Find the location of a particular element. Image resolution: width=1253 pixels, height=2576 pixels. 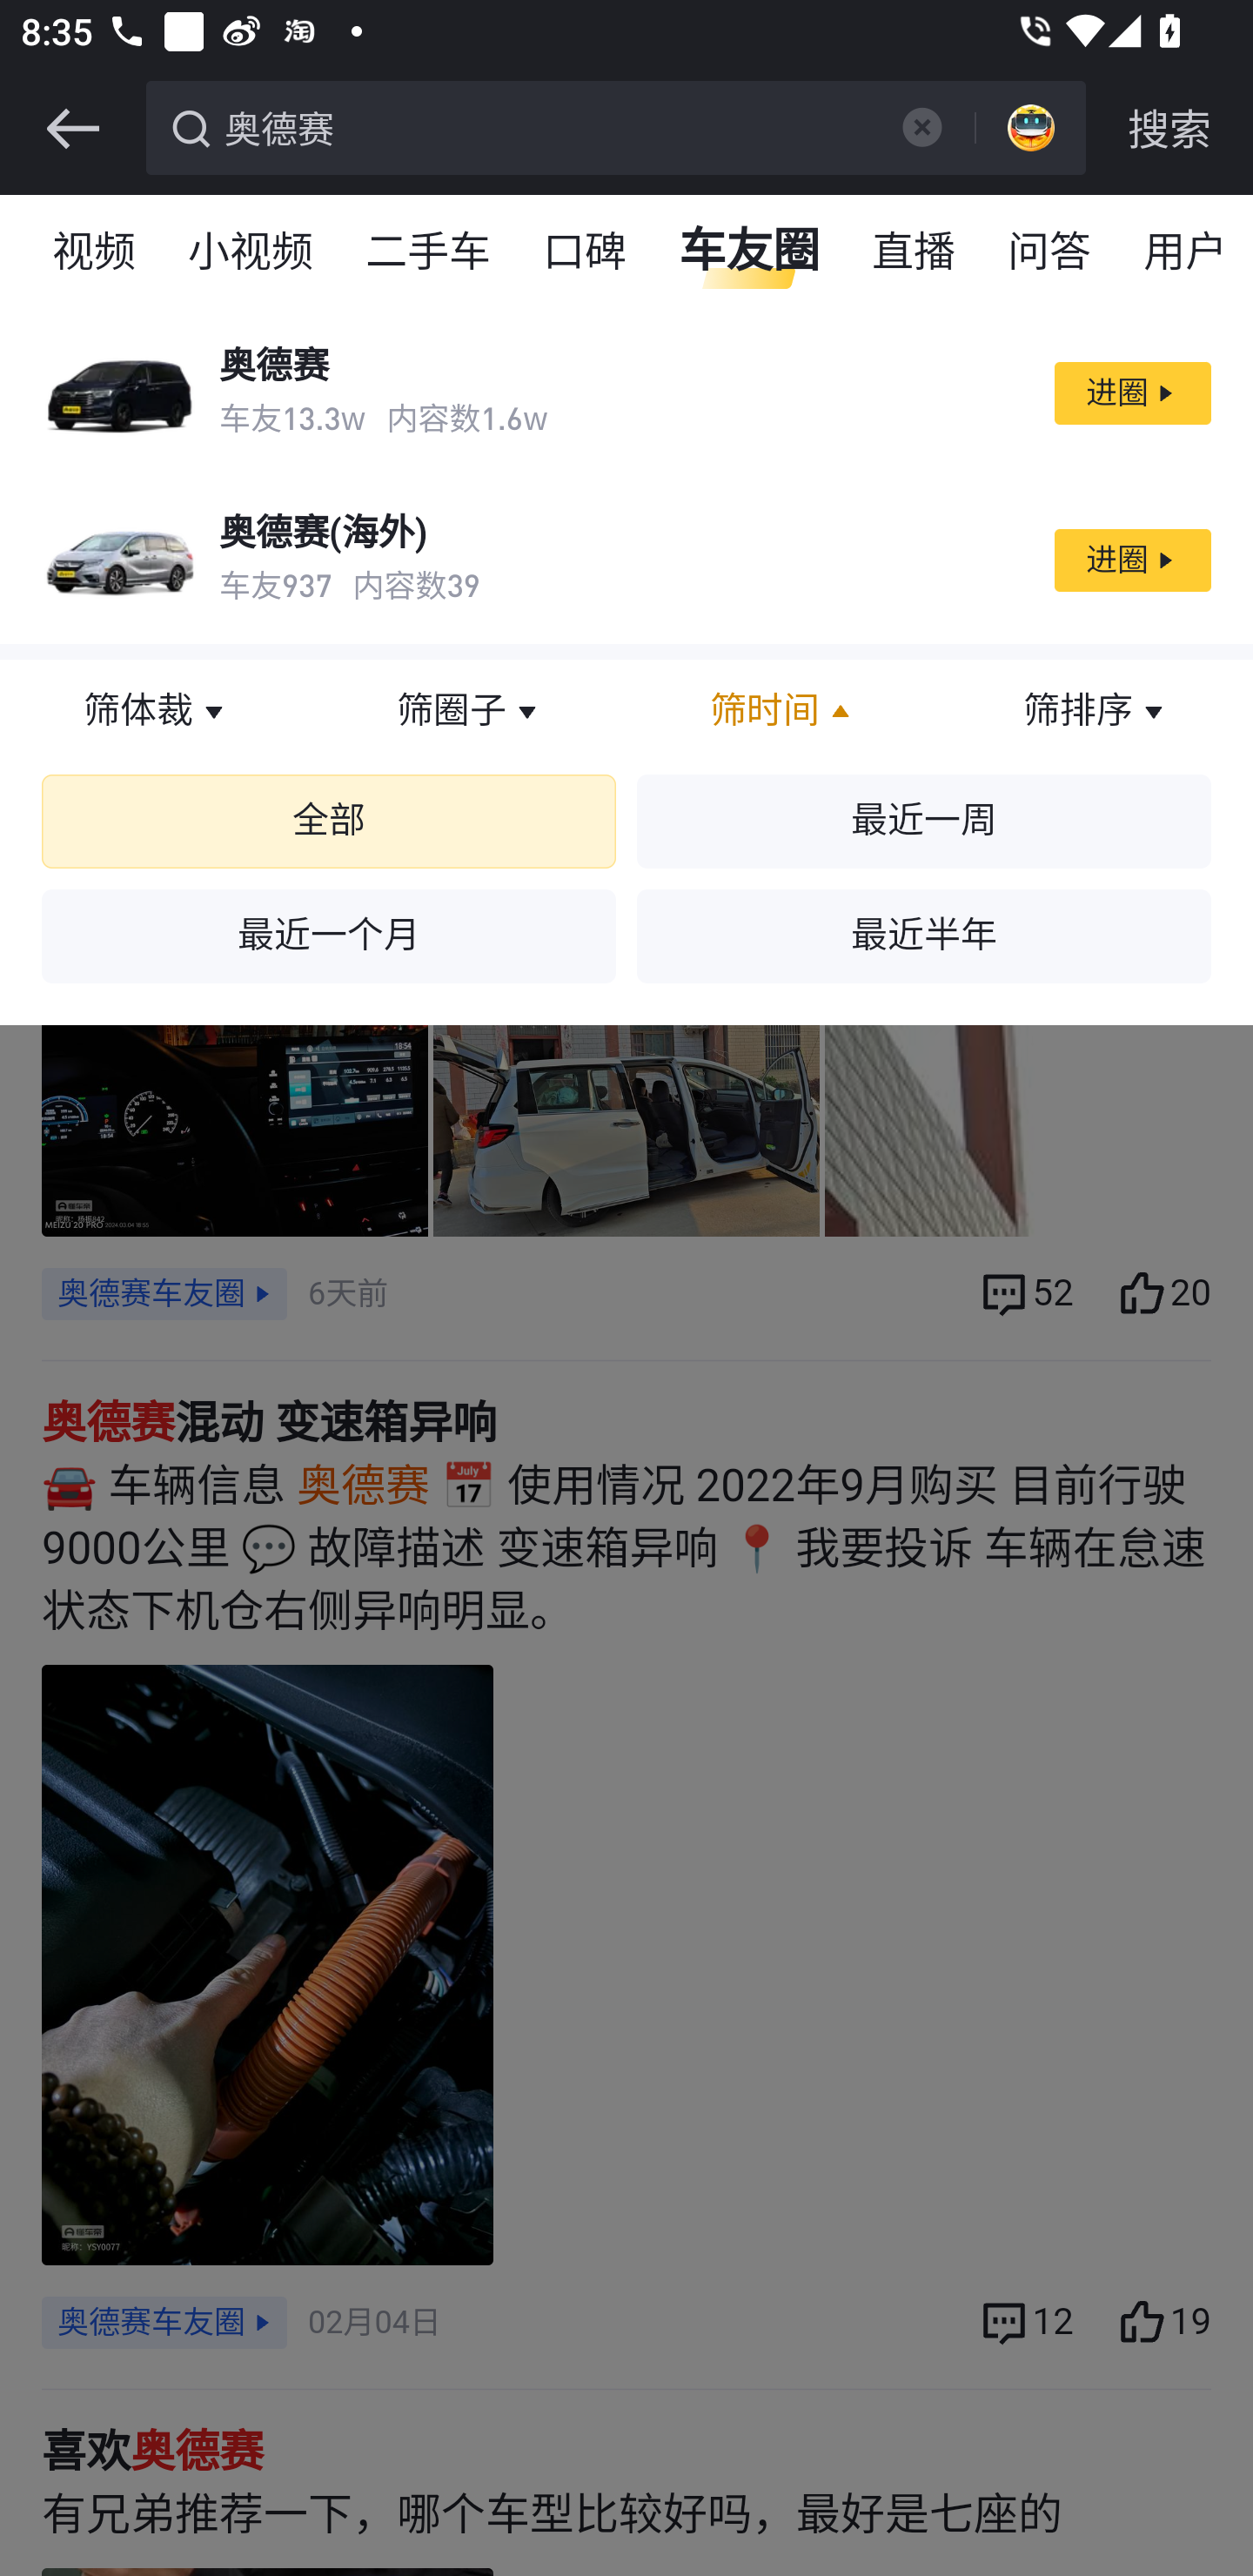

进圈 is located at coordinates (1131, 560).